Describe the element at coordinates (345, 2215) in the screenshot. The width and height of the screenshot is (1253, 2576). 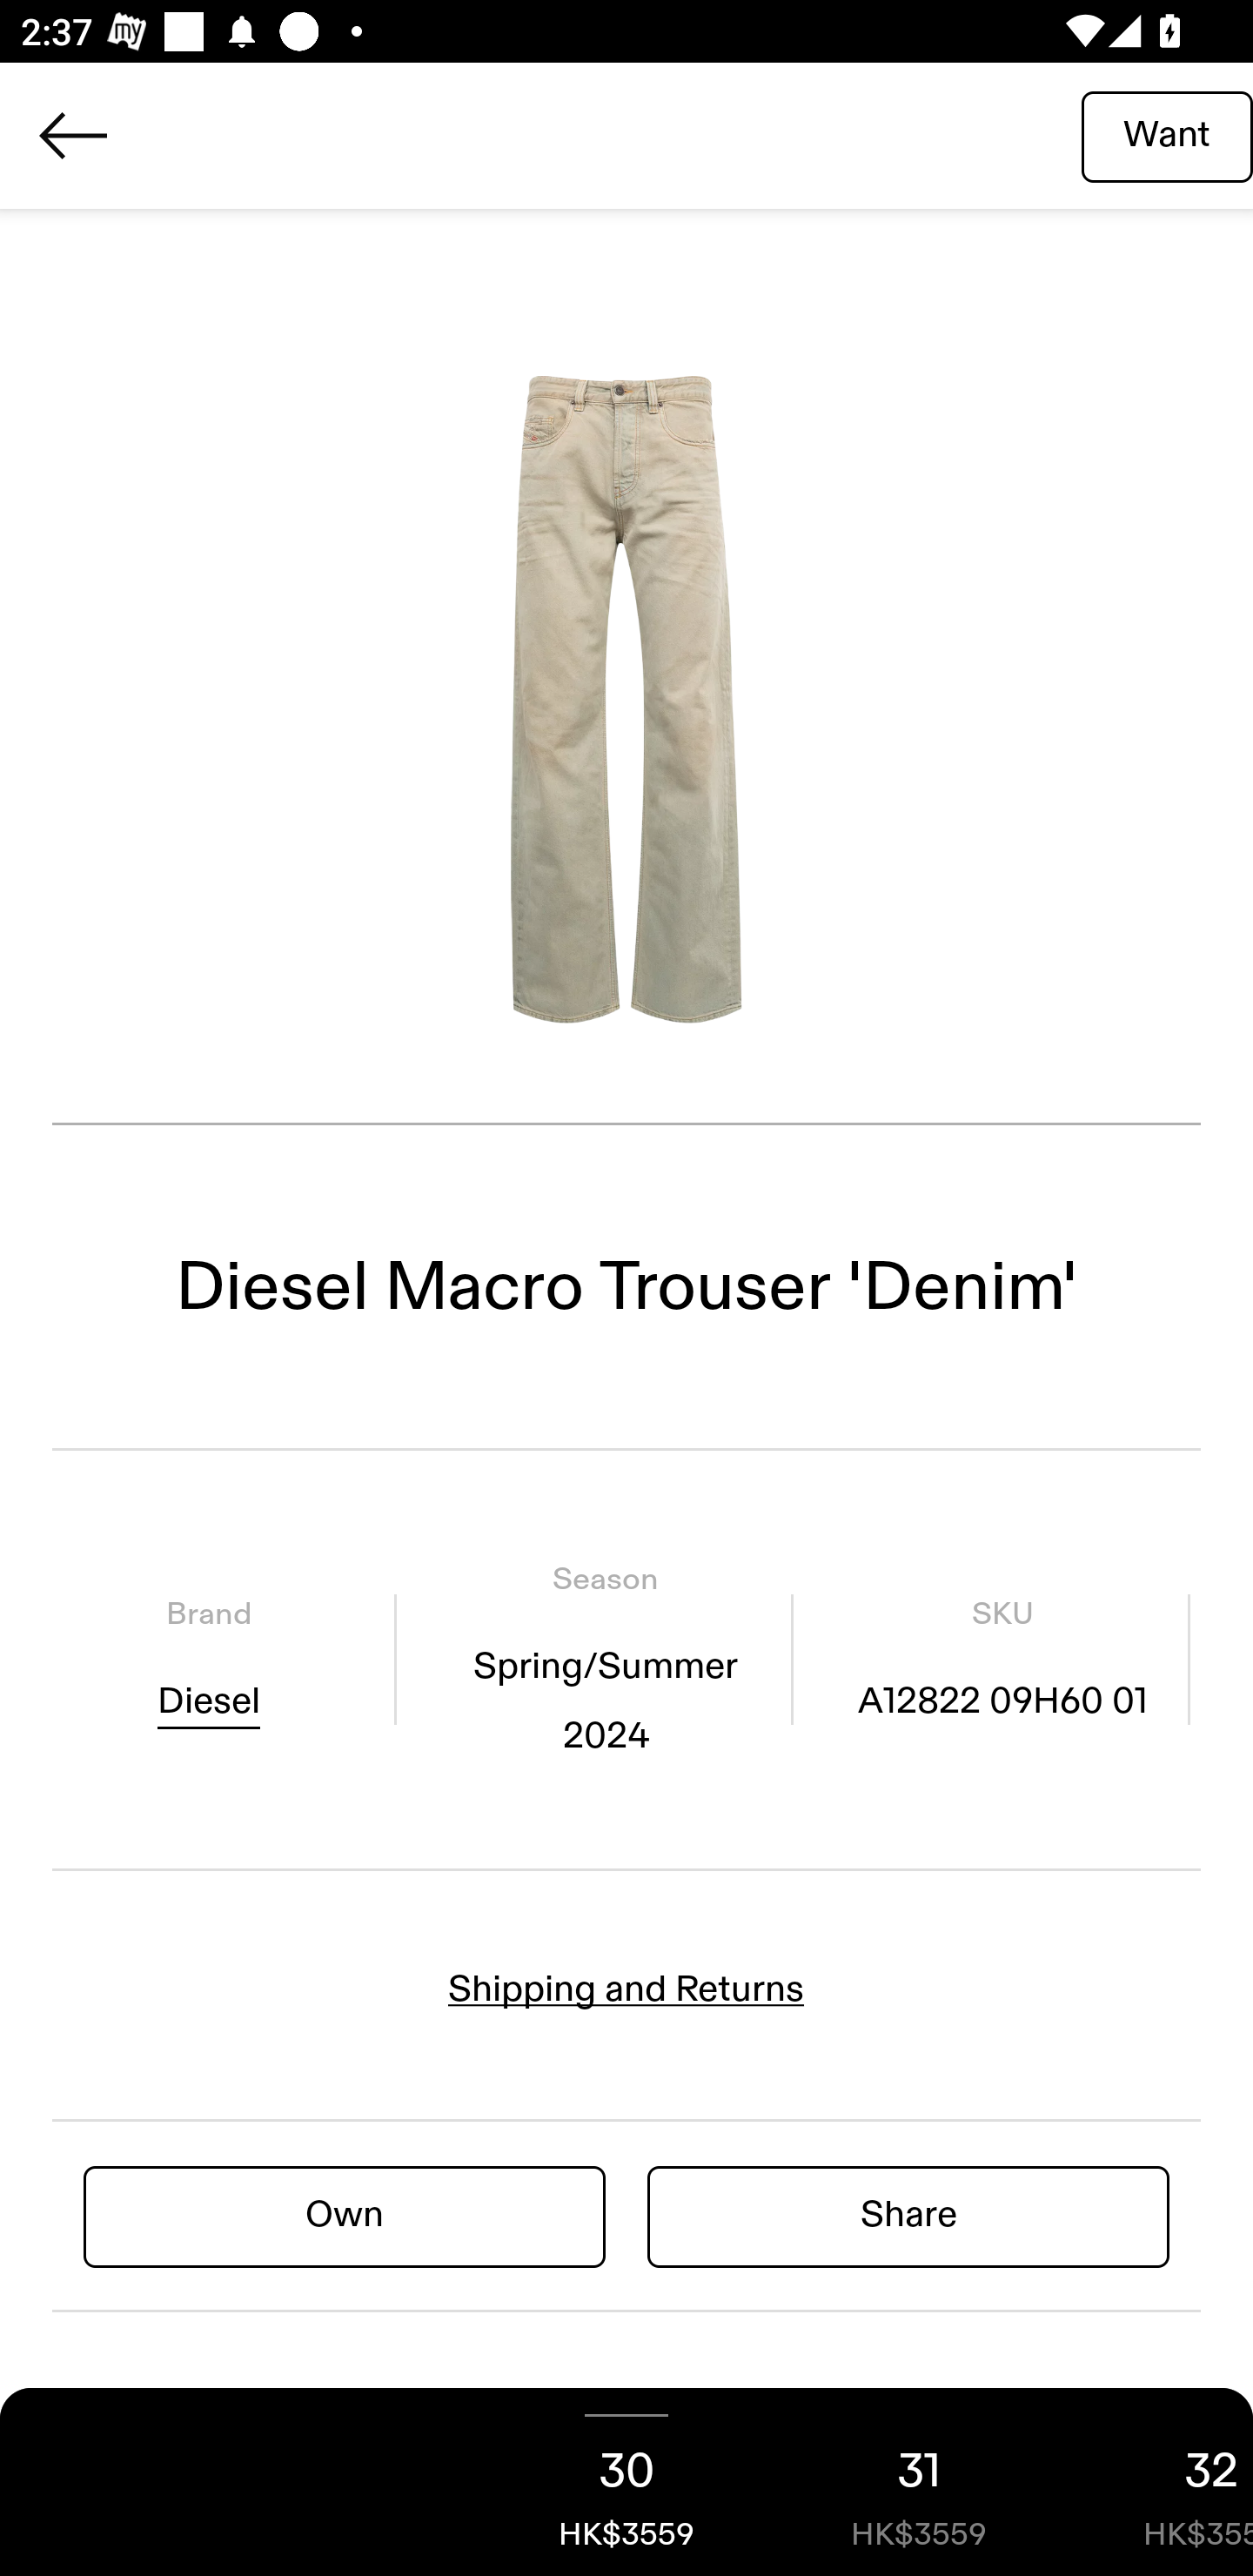
I see `Own` at that location.